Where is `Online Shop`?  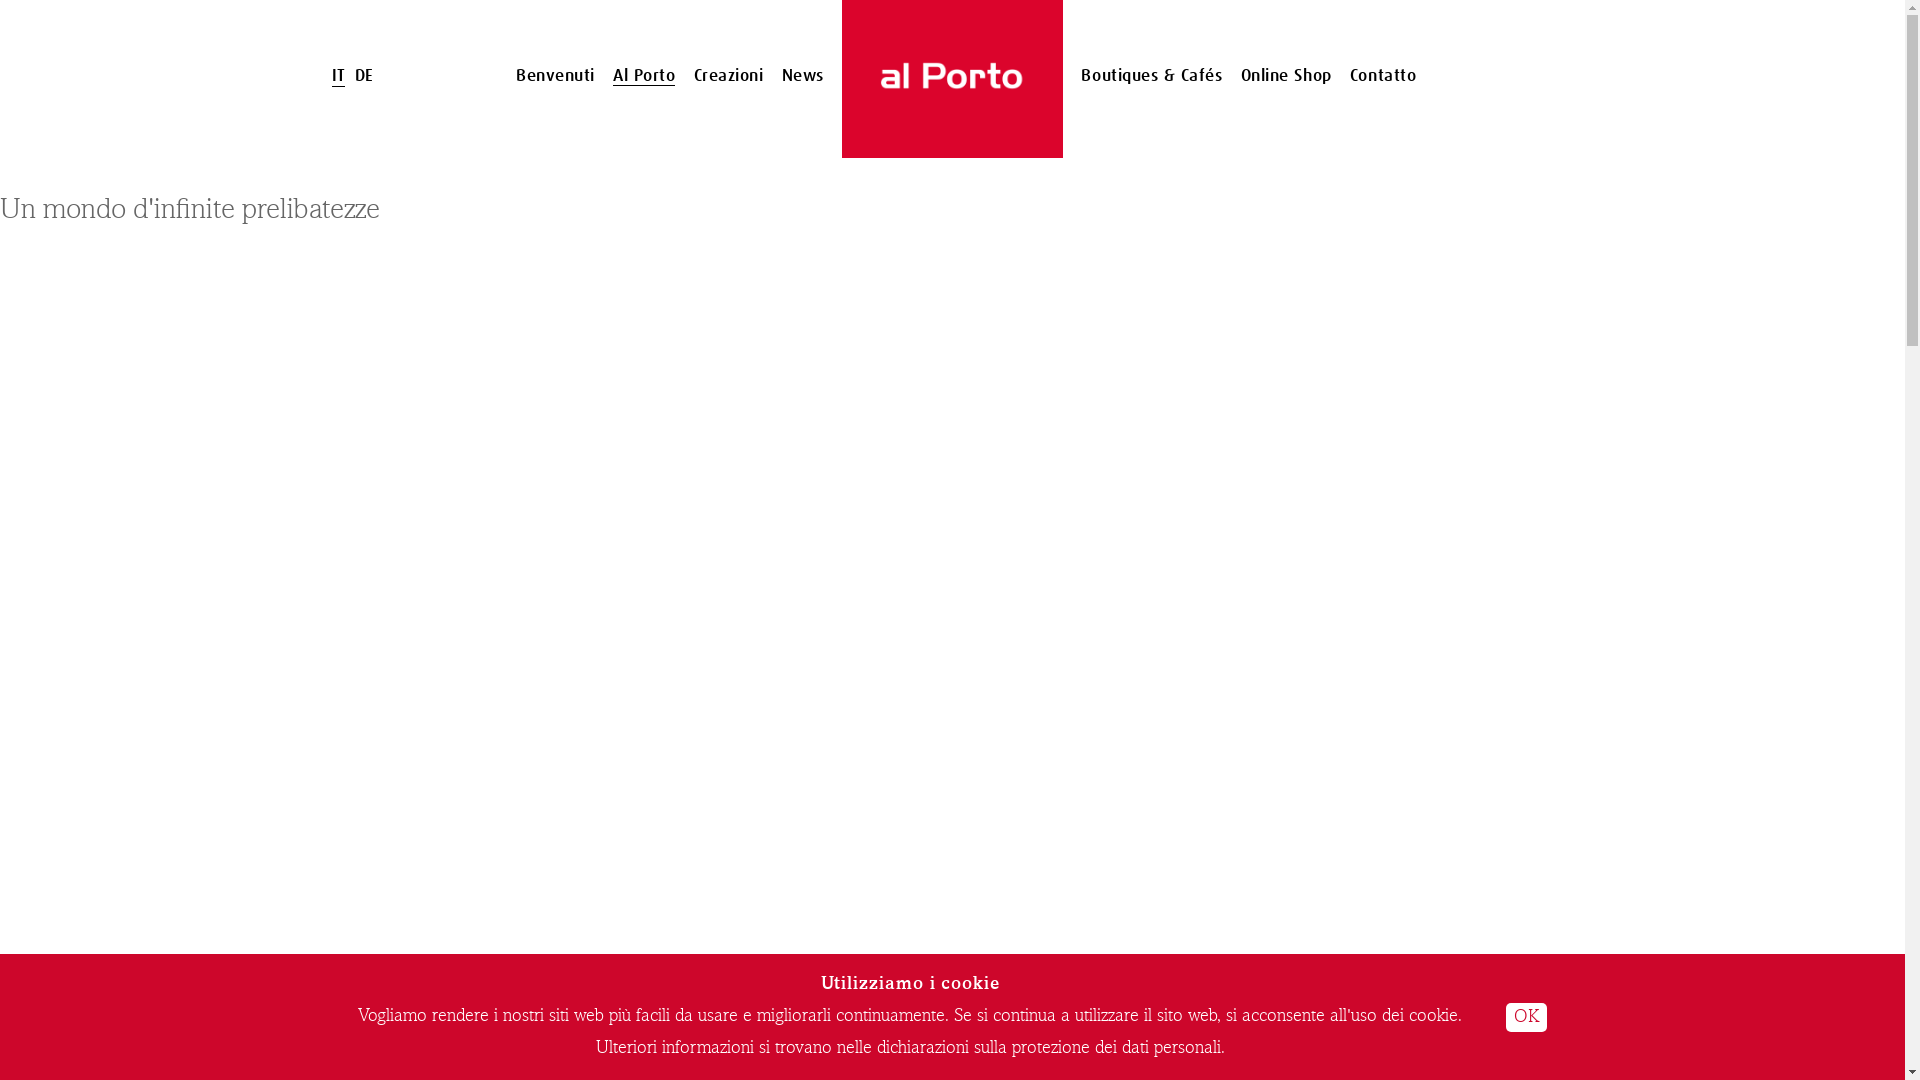
Online Shop is located at coordinates (1286, 76).